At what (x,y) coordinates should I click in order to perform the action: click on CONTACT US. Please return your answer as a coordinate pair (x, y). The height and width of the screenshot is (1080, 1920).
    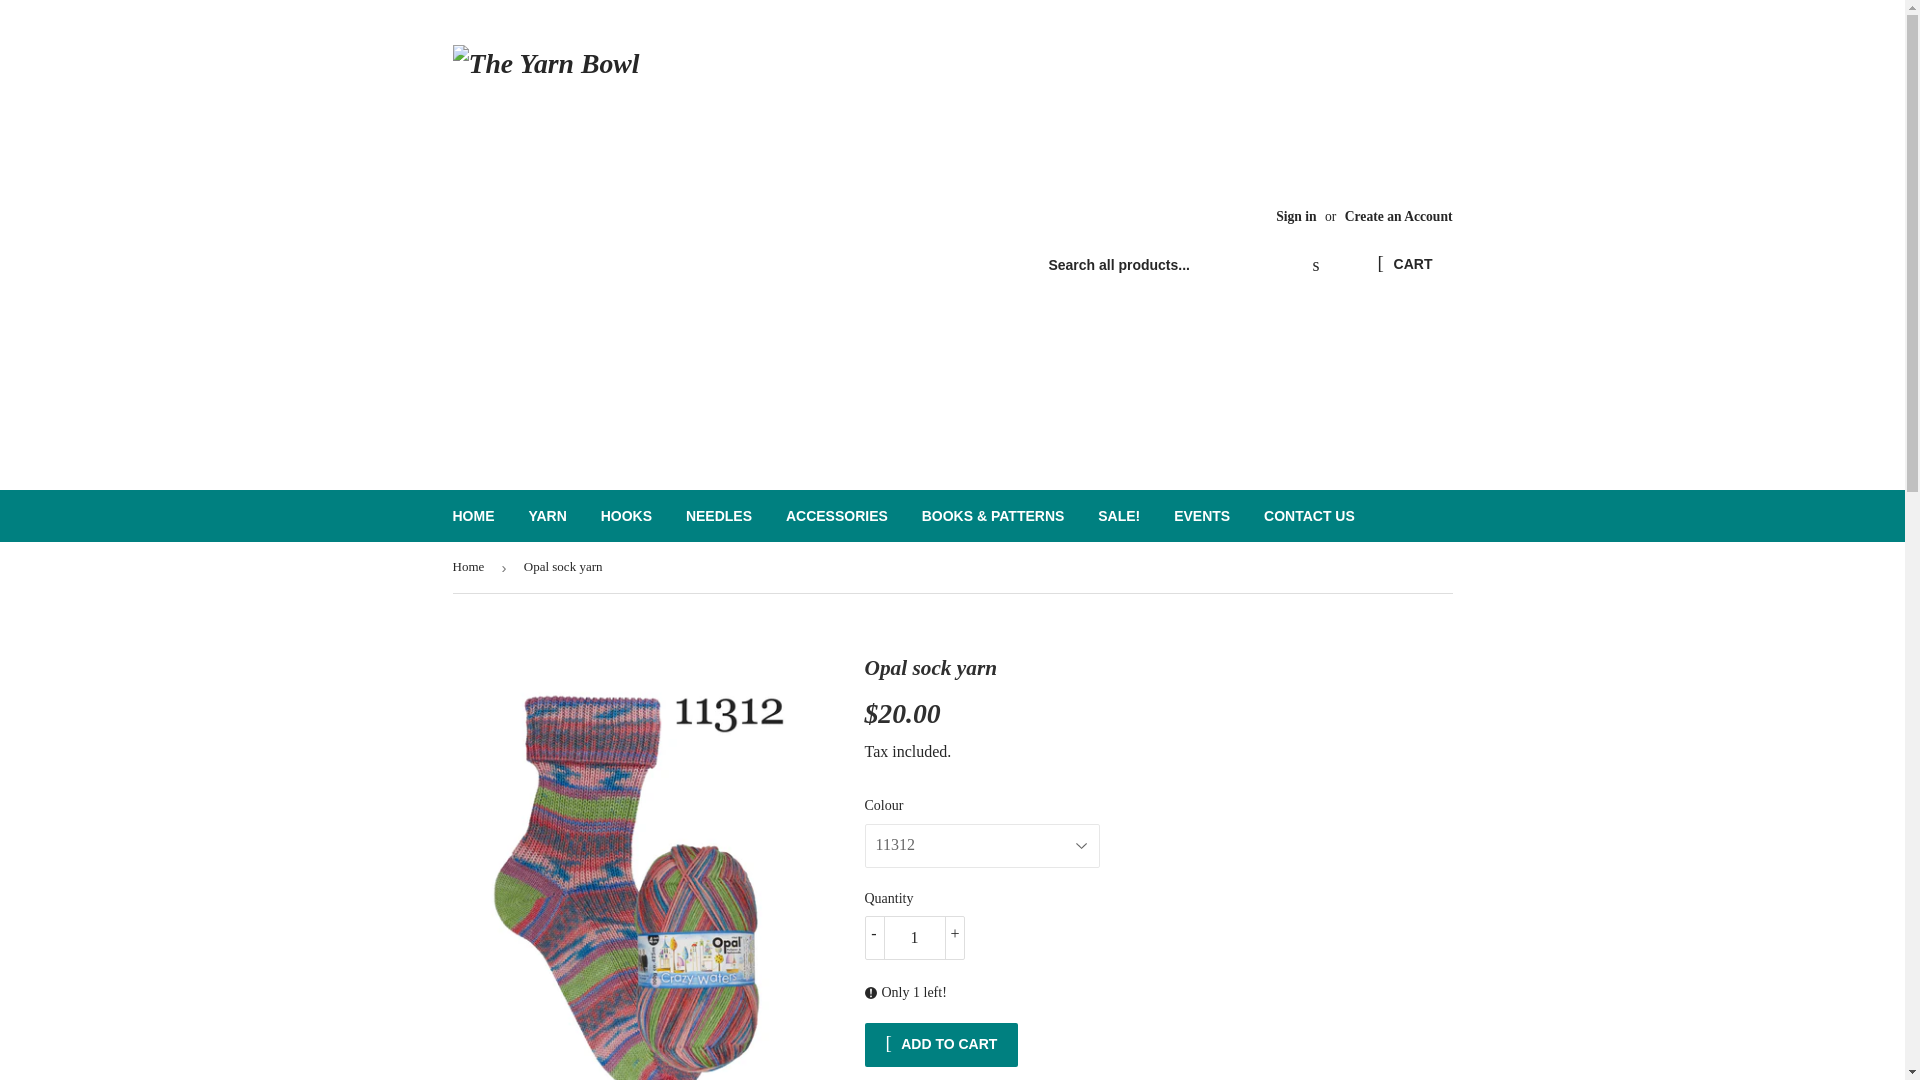
    Looking at the image, I should click on (1310, 516).